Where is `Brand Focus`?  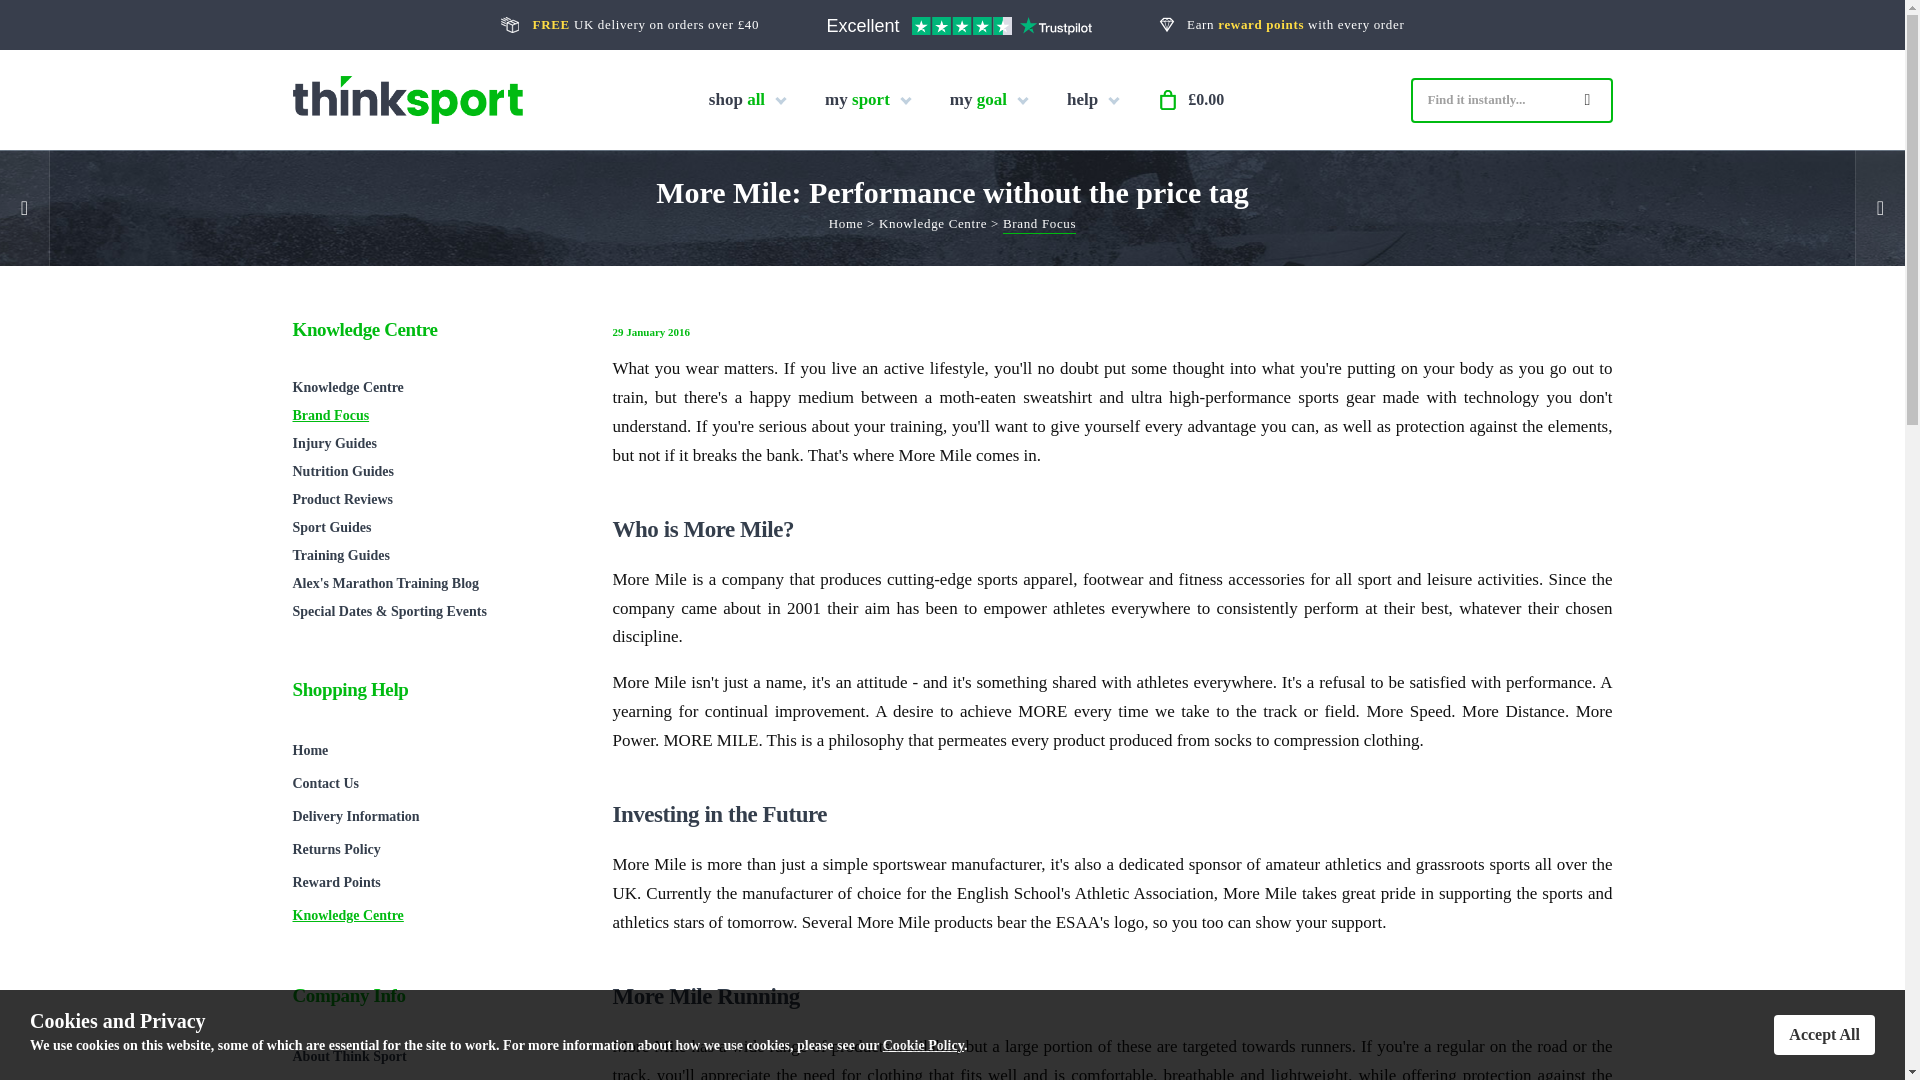 Brand Focus is located at coordinates (1038, 225).